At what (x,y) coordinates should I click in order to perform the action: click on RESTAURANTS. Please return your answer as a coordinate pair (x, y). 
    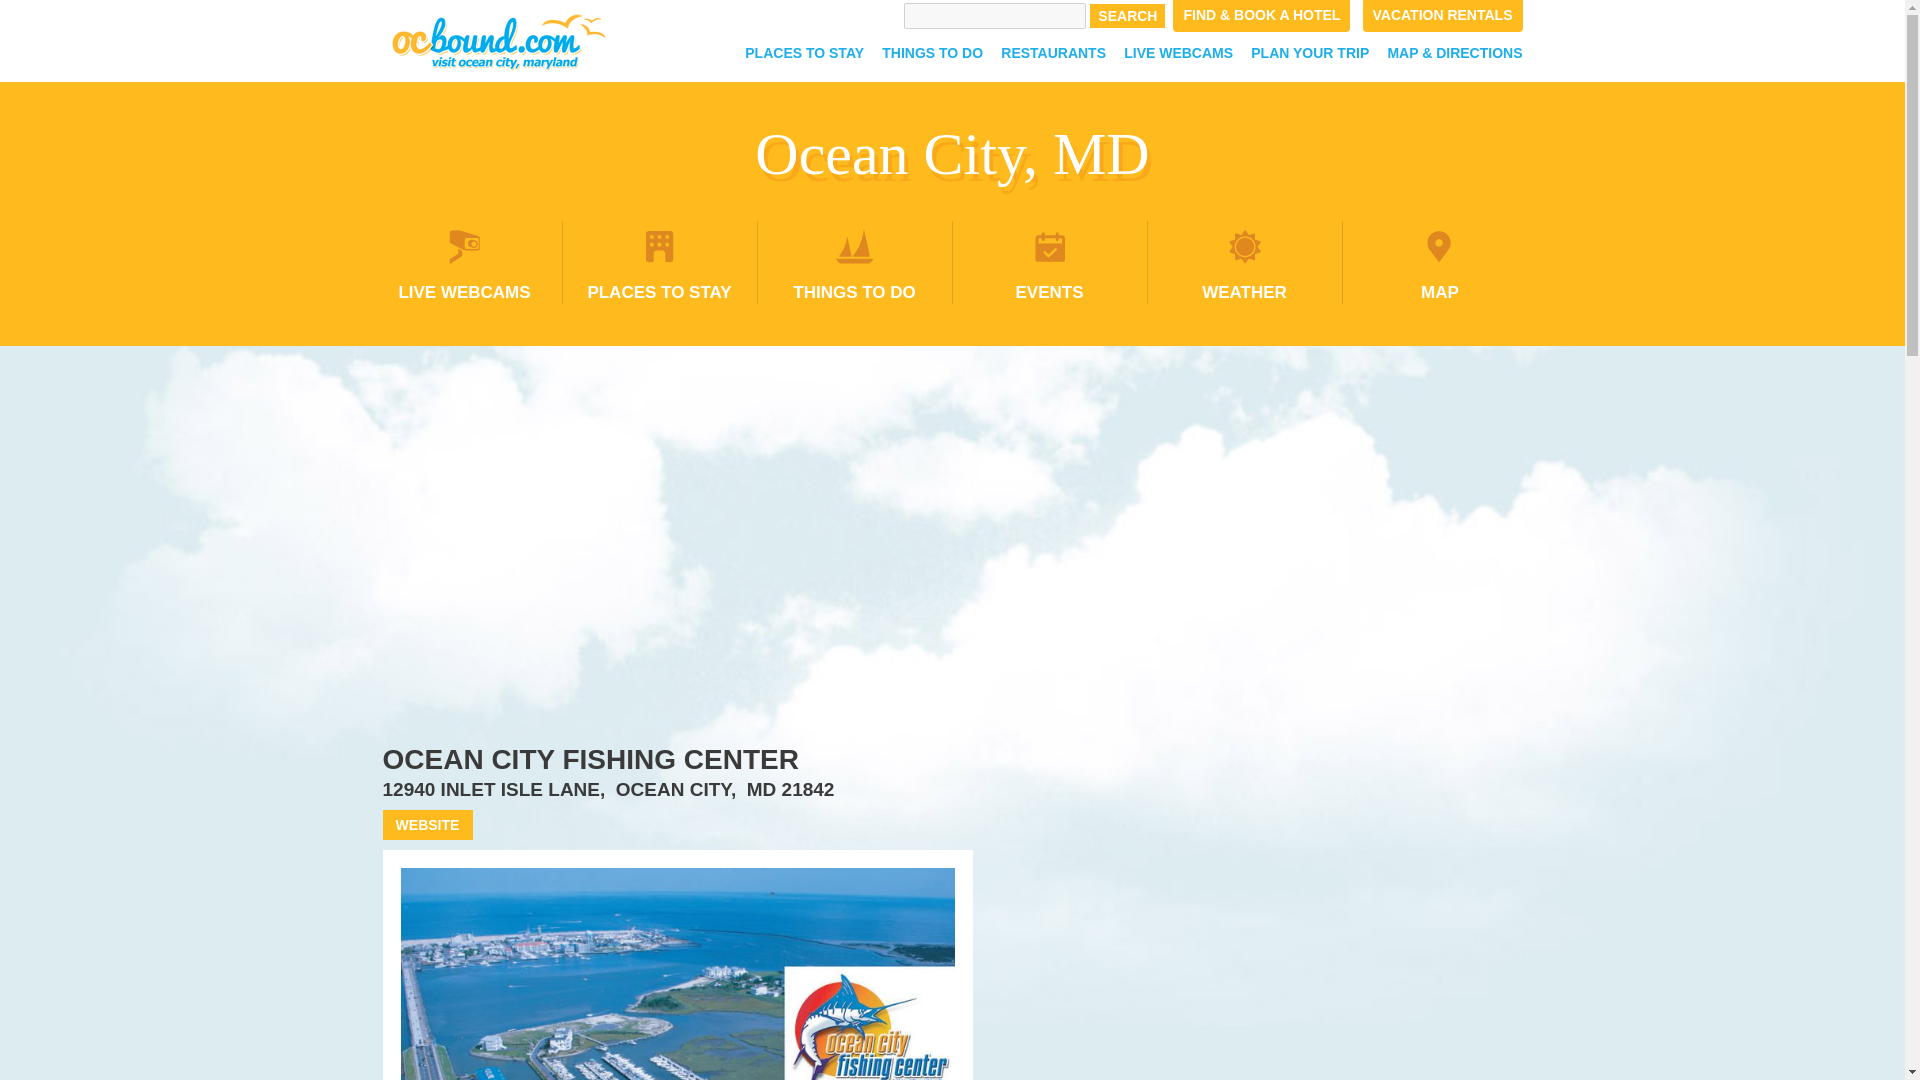
    Looking at the image, I should click on (1054, 52).